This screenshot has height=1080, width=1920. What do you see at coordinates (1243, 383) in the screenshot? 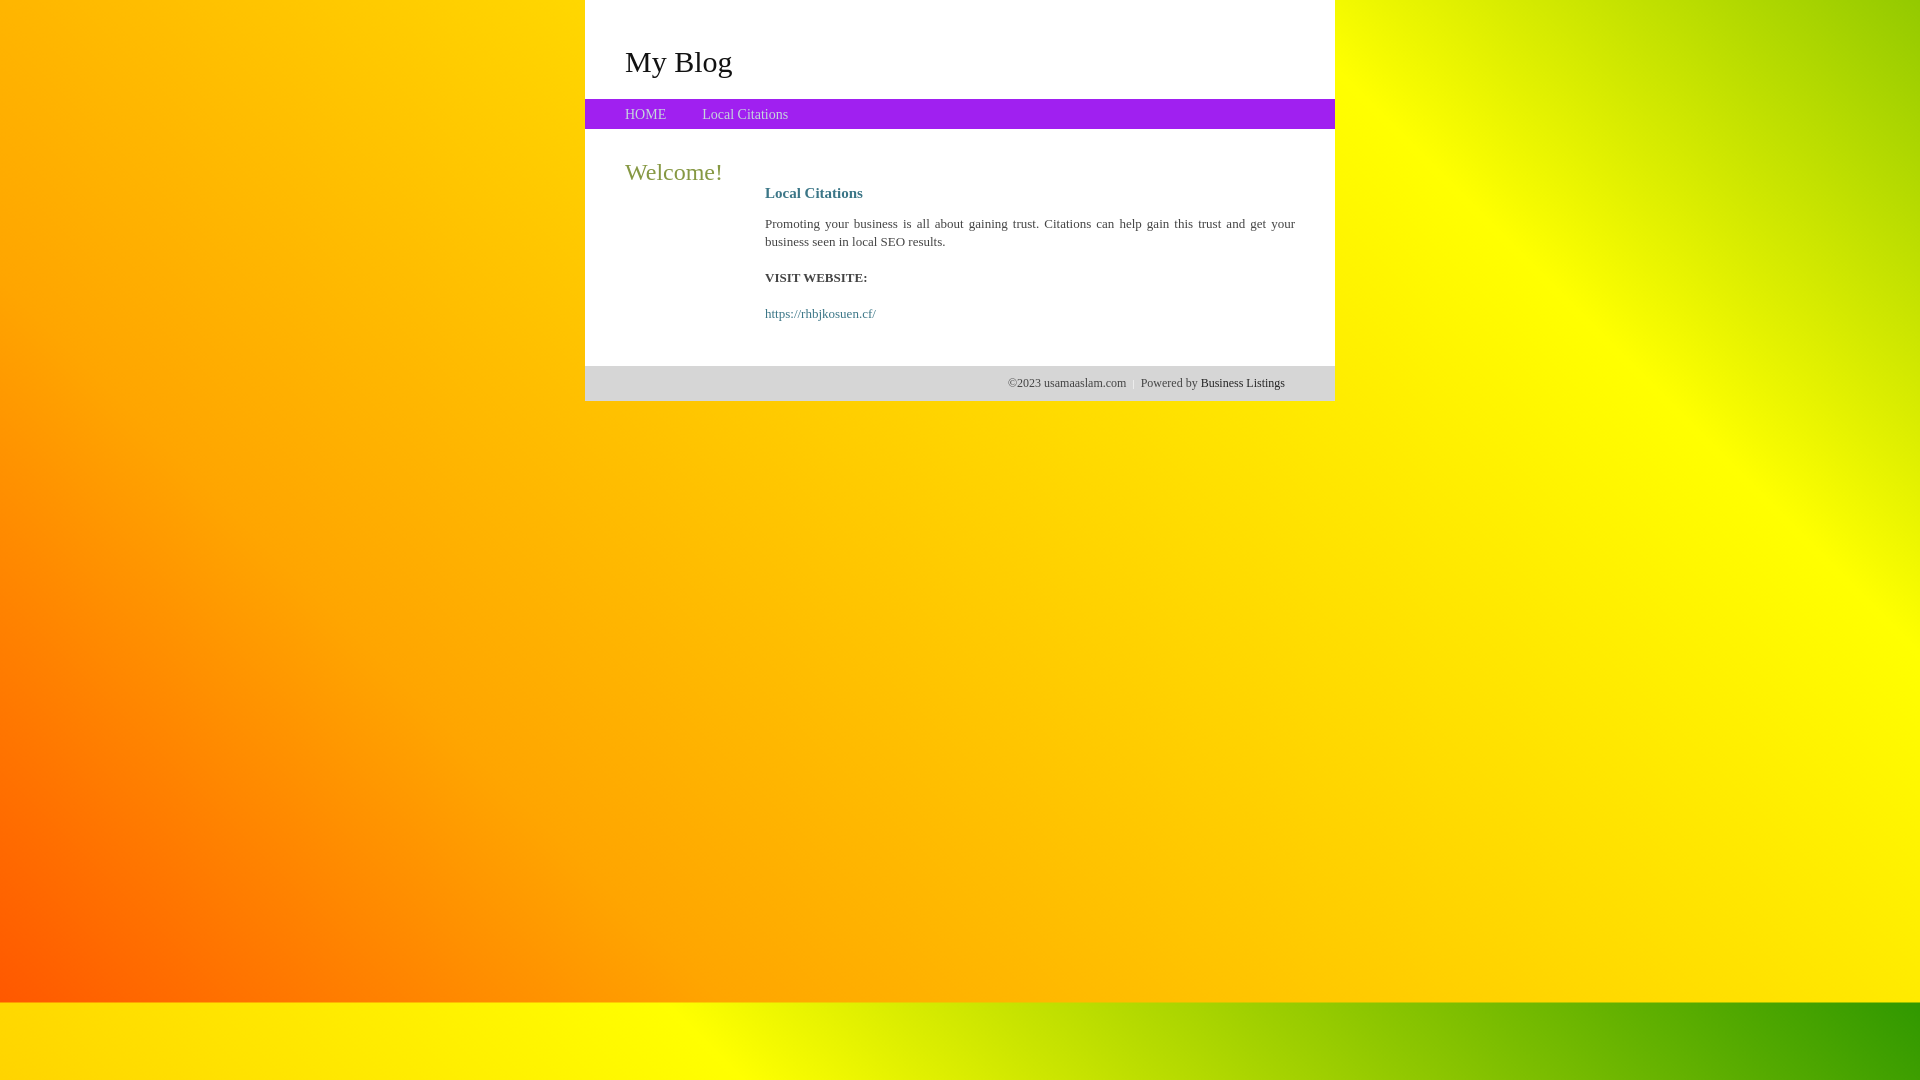
I see `Business Listings` at bounding box center [1243, 383].